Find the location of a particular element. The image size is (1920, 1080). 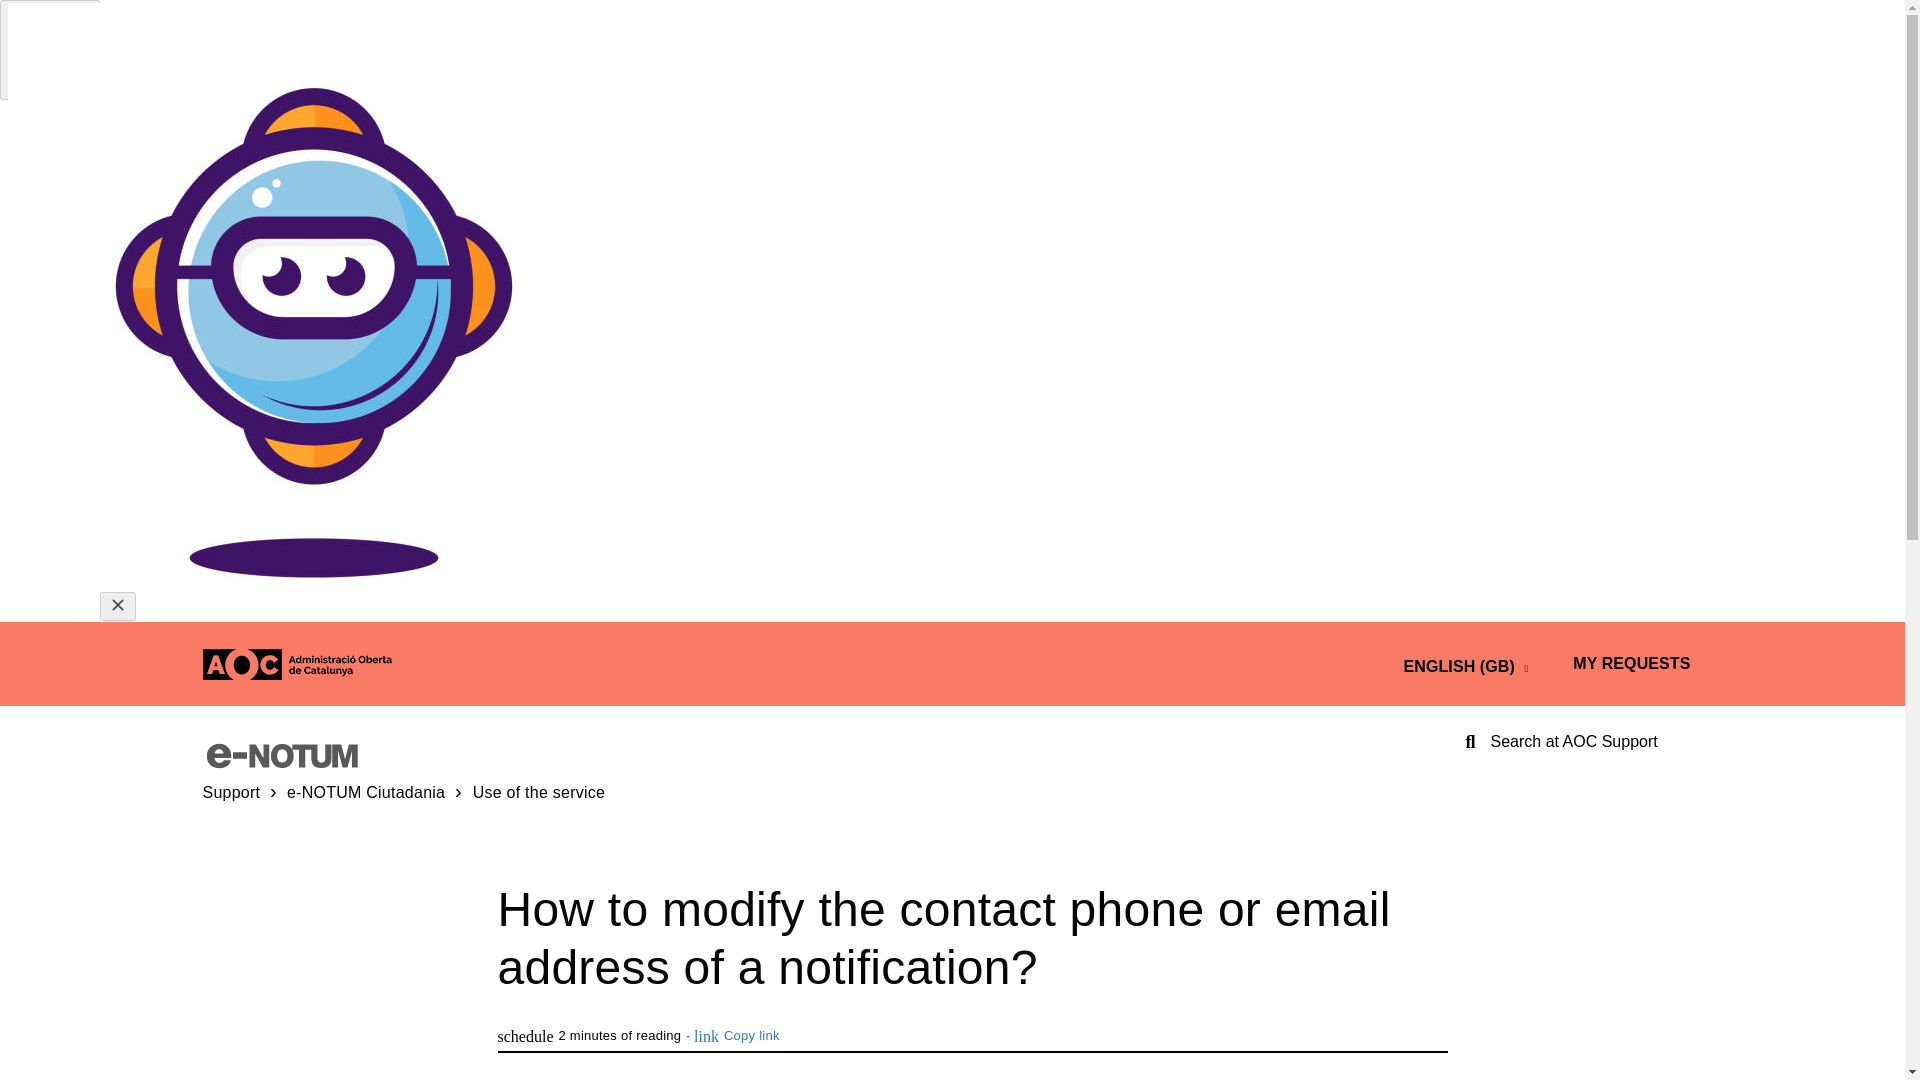

Use of the service is located at coordinates (526, 790).